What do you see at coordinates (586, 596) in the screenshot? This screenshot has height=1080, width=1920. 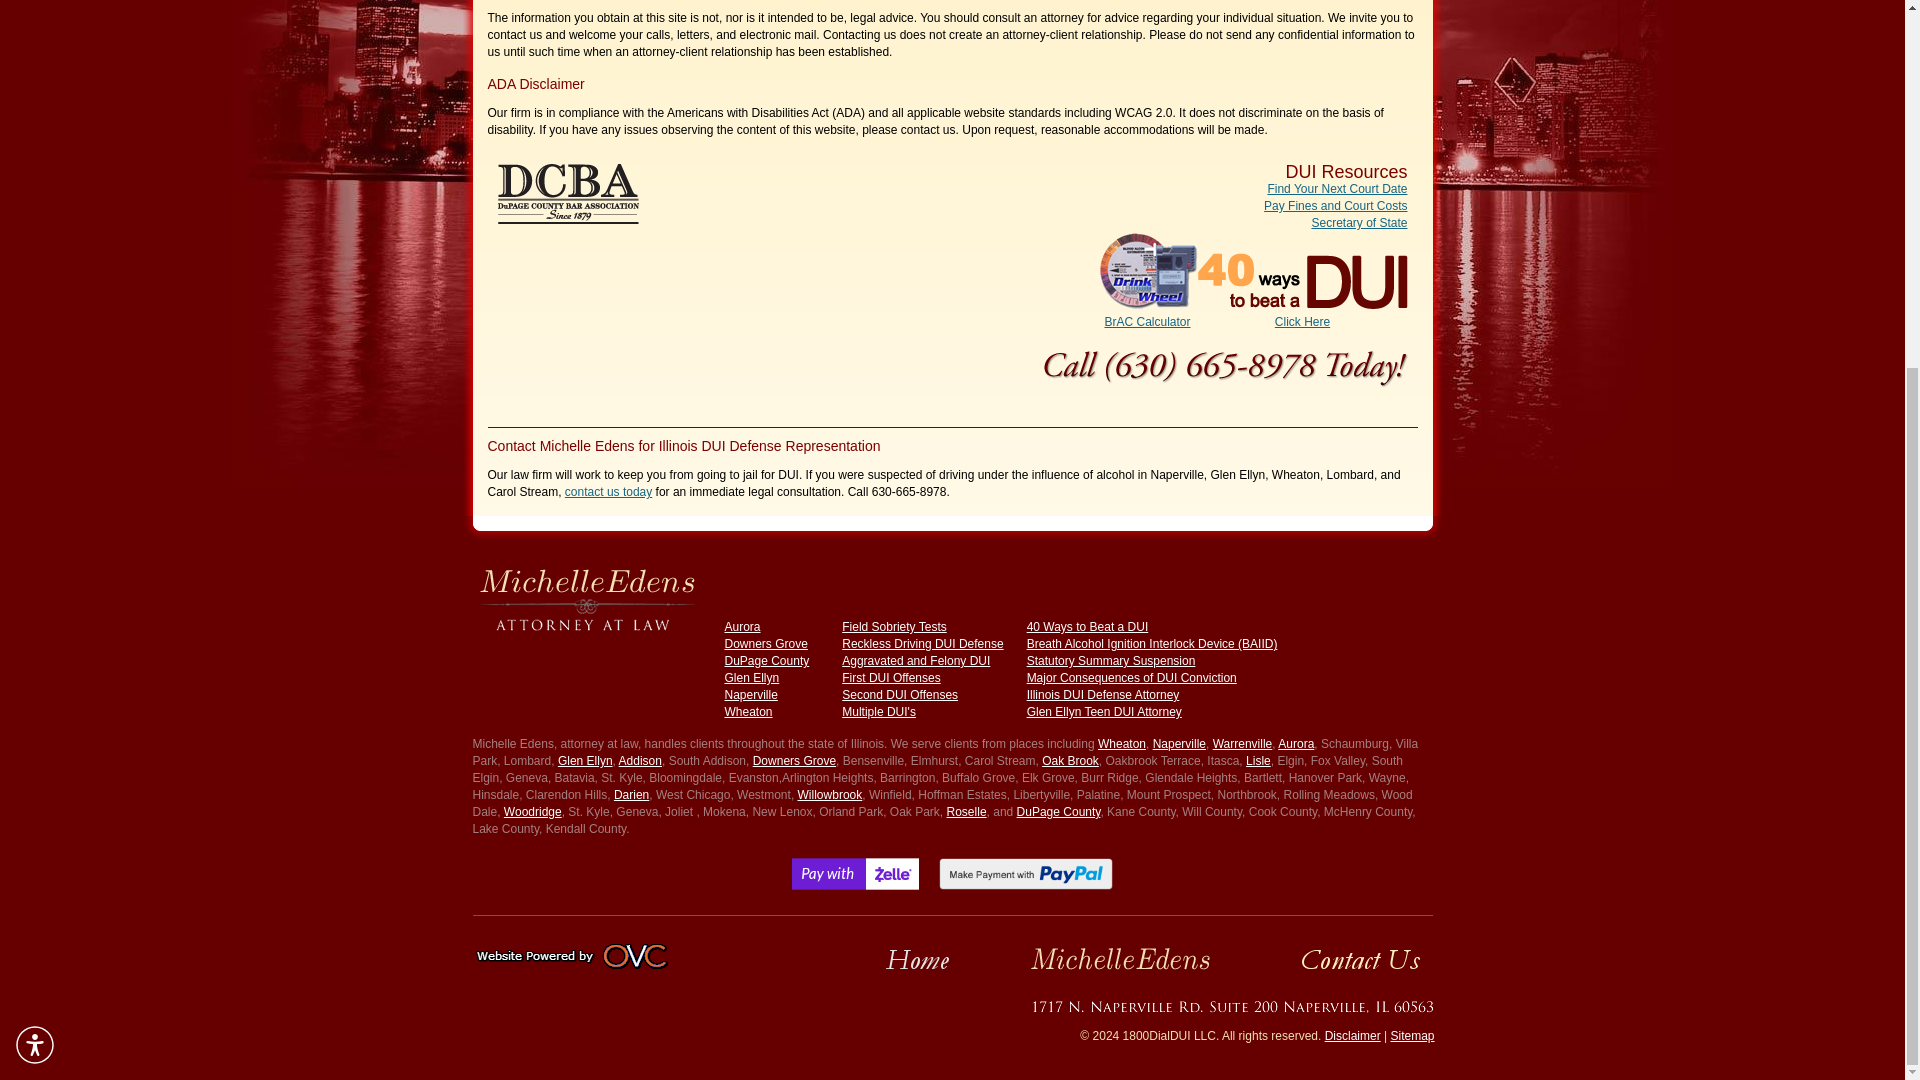 I see `Michelle Edens` at bounding box center [586, 596].